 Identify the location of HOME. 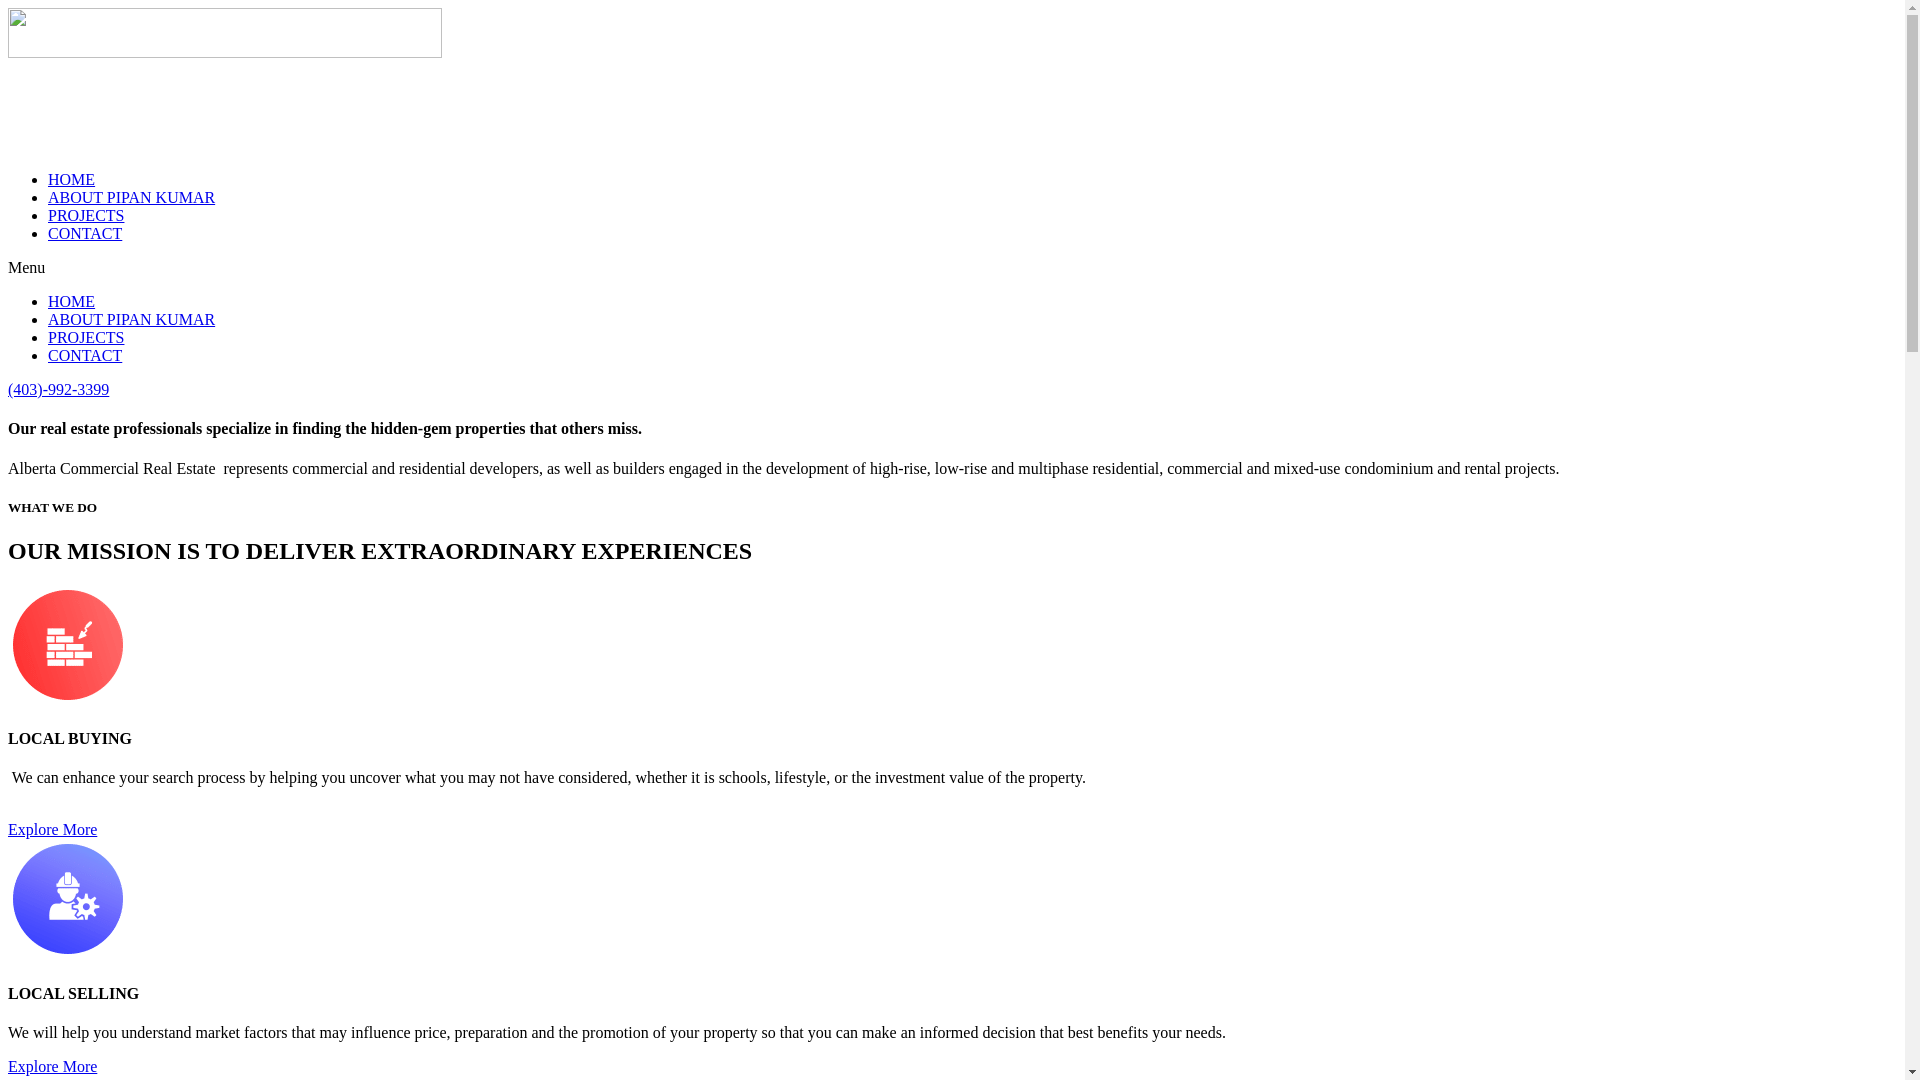
(72, 302).